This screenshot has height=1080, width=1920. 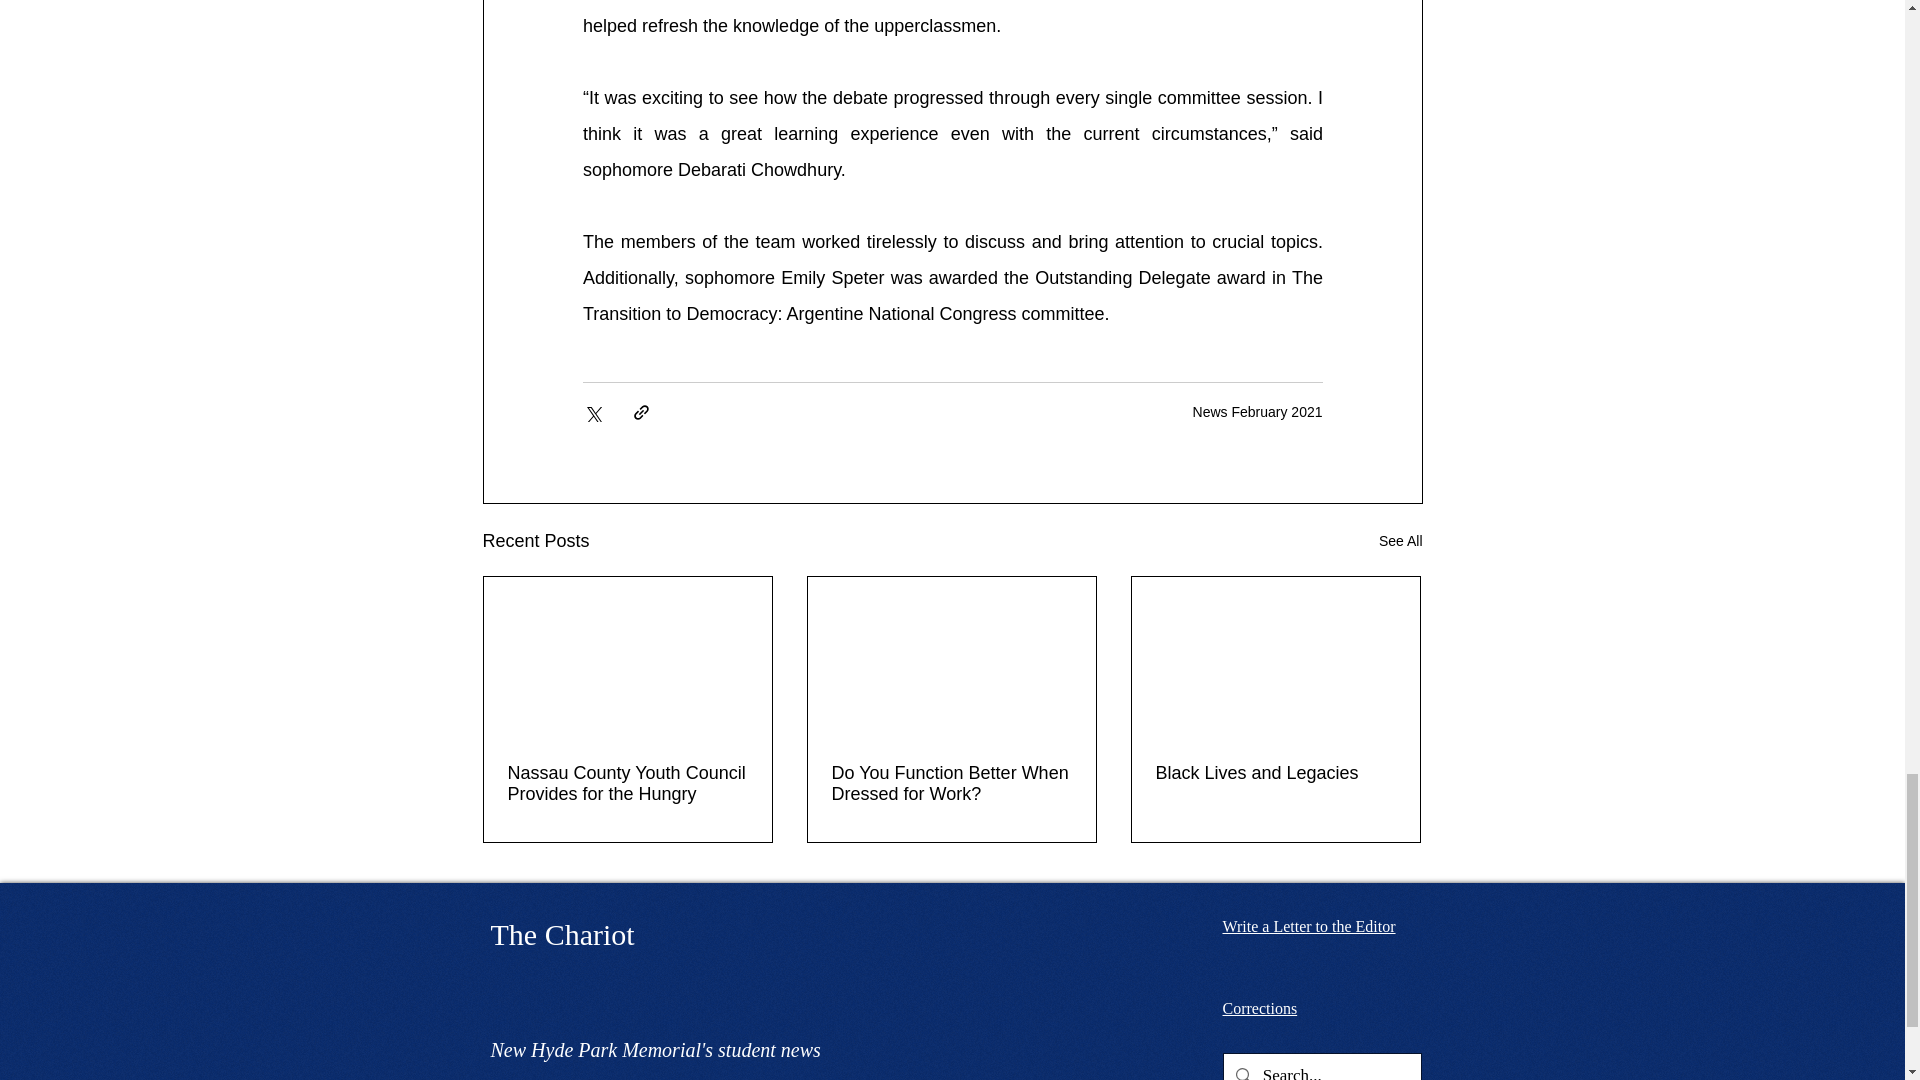 I want to click on Write a Letter to the Editor, so click(x=1308, y=926).